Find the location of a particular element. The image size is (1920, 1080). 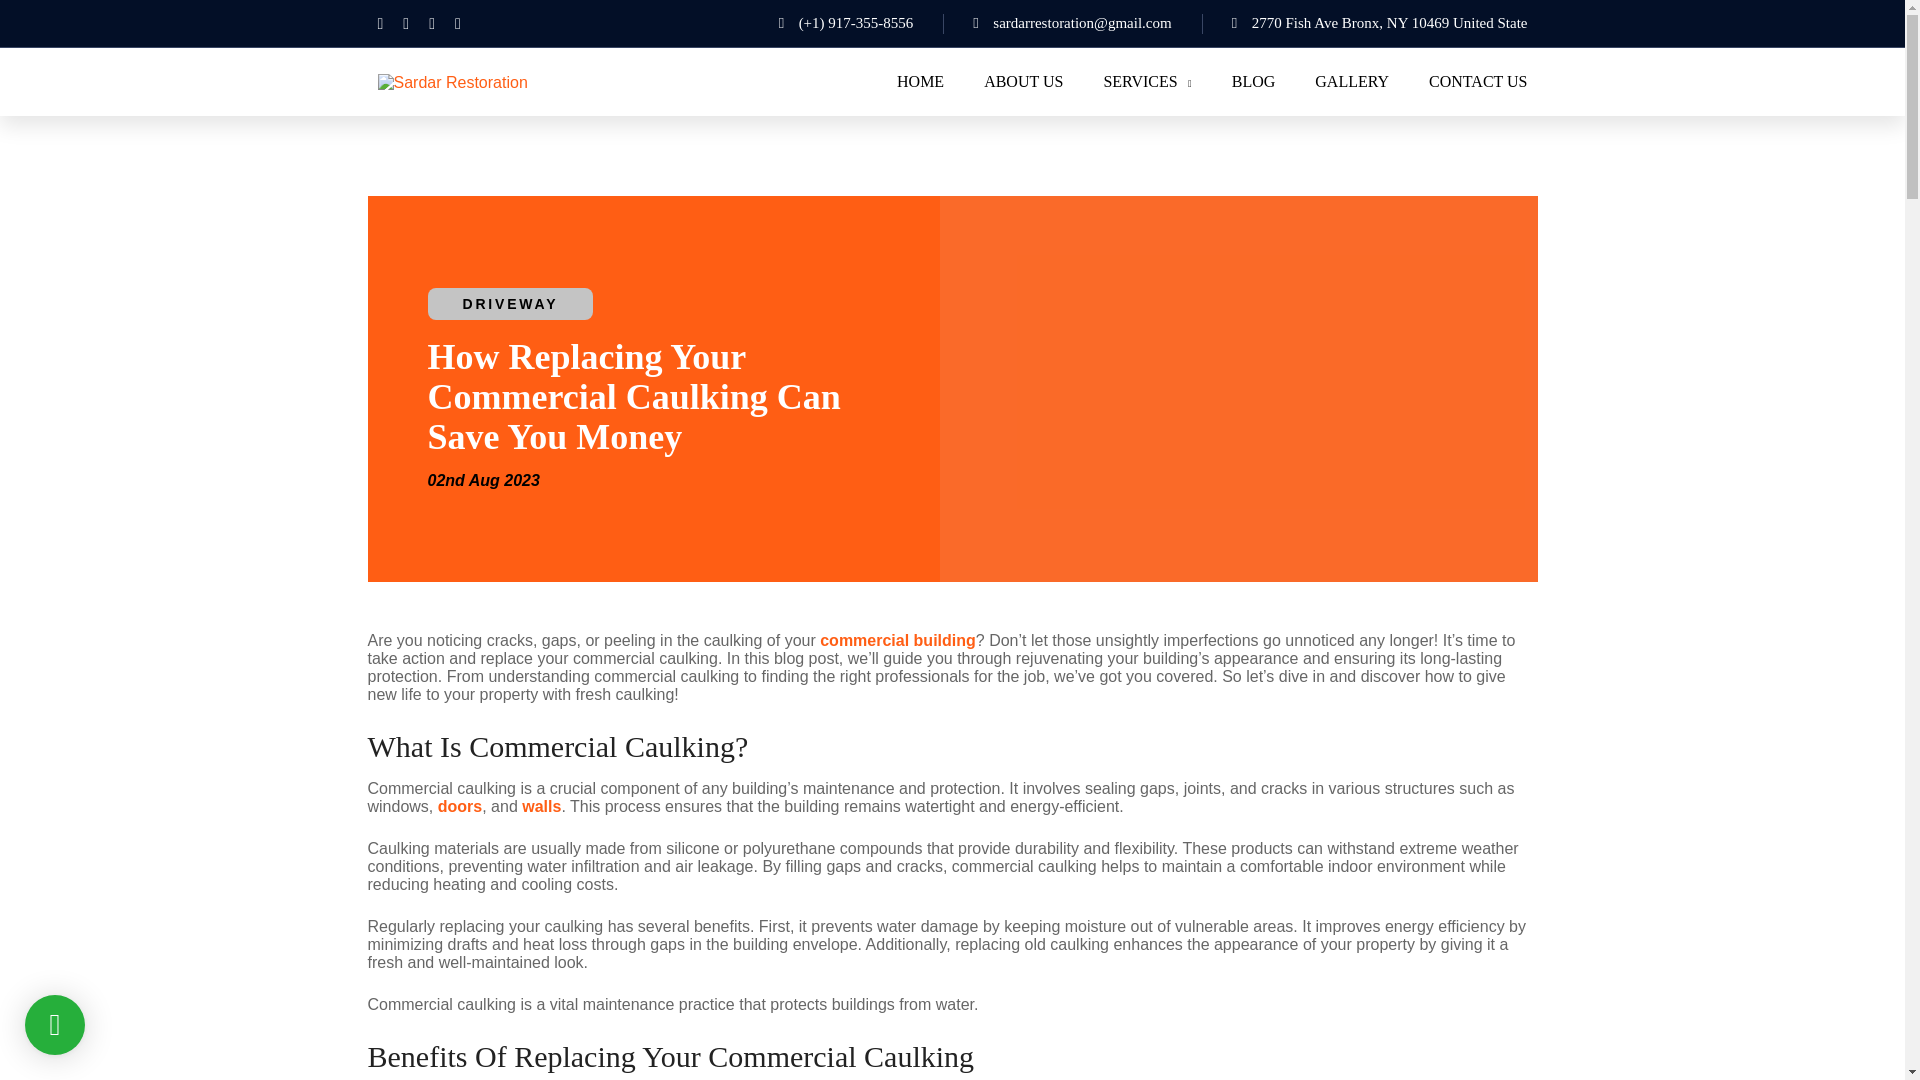

GALLERY is located at coordinates (1352, 82).